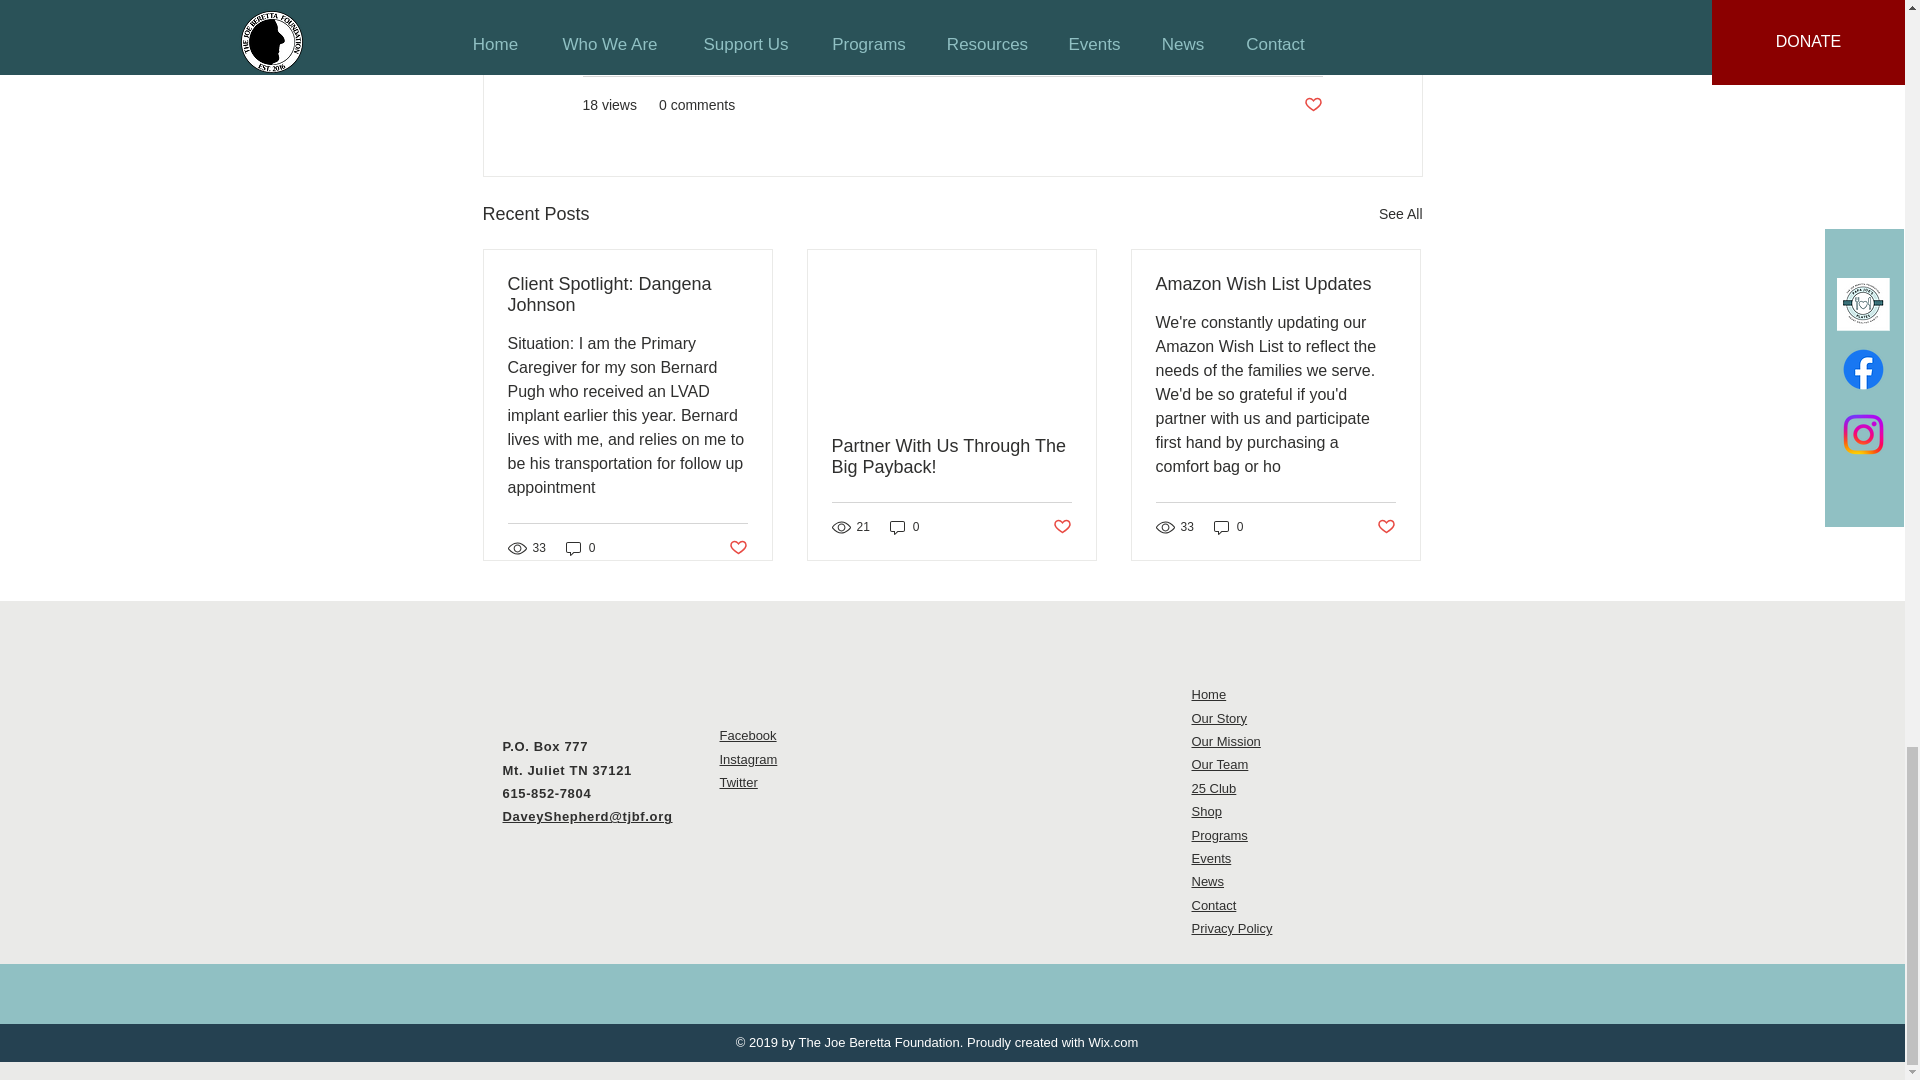  What do you see at coordinates (1400, 214) in the screenshot?
I see `See All` at bounding box center [1400, 214].